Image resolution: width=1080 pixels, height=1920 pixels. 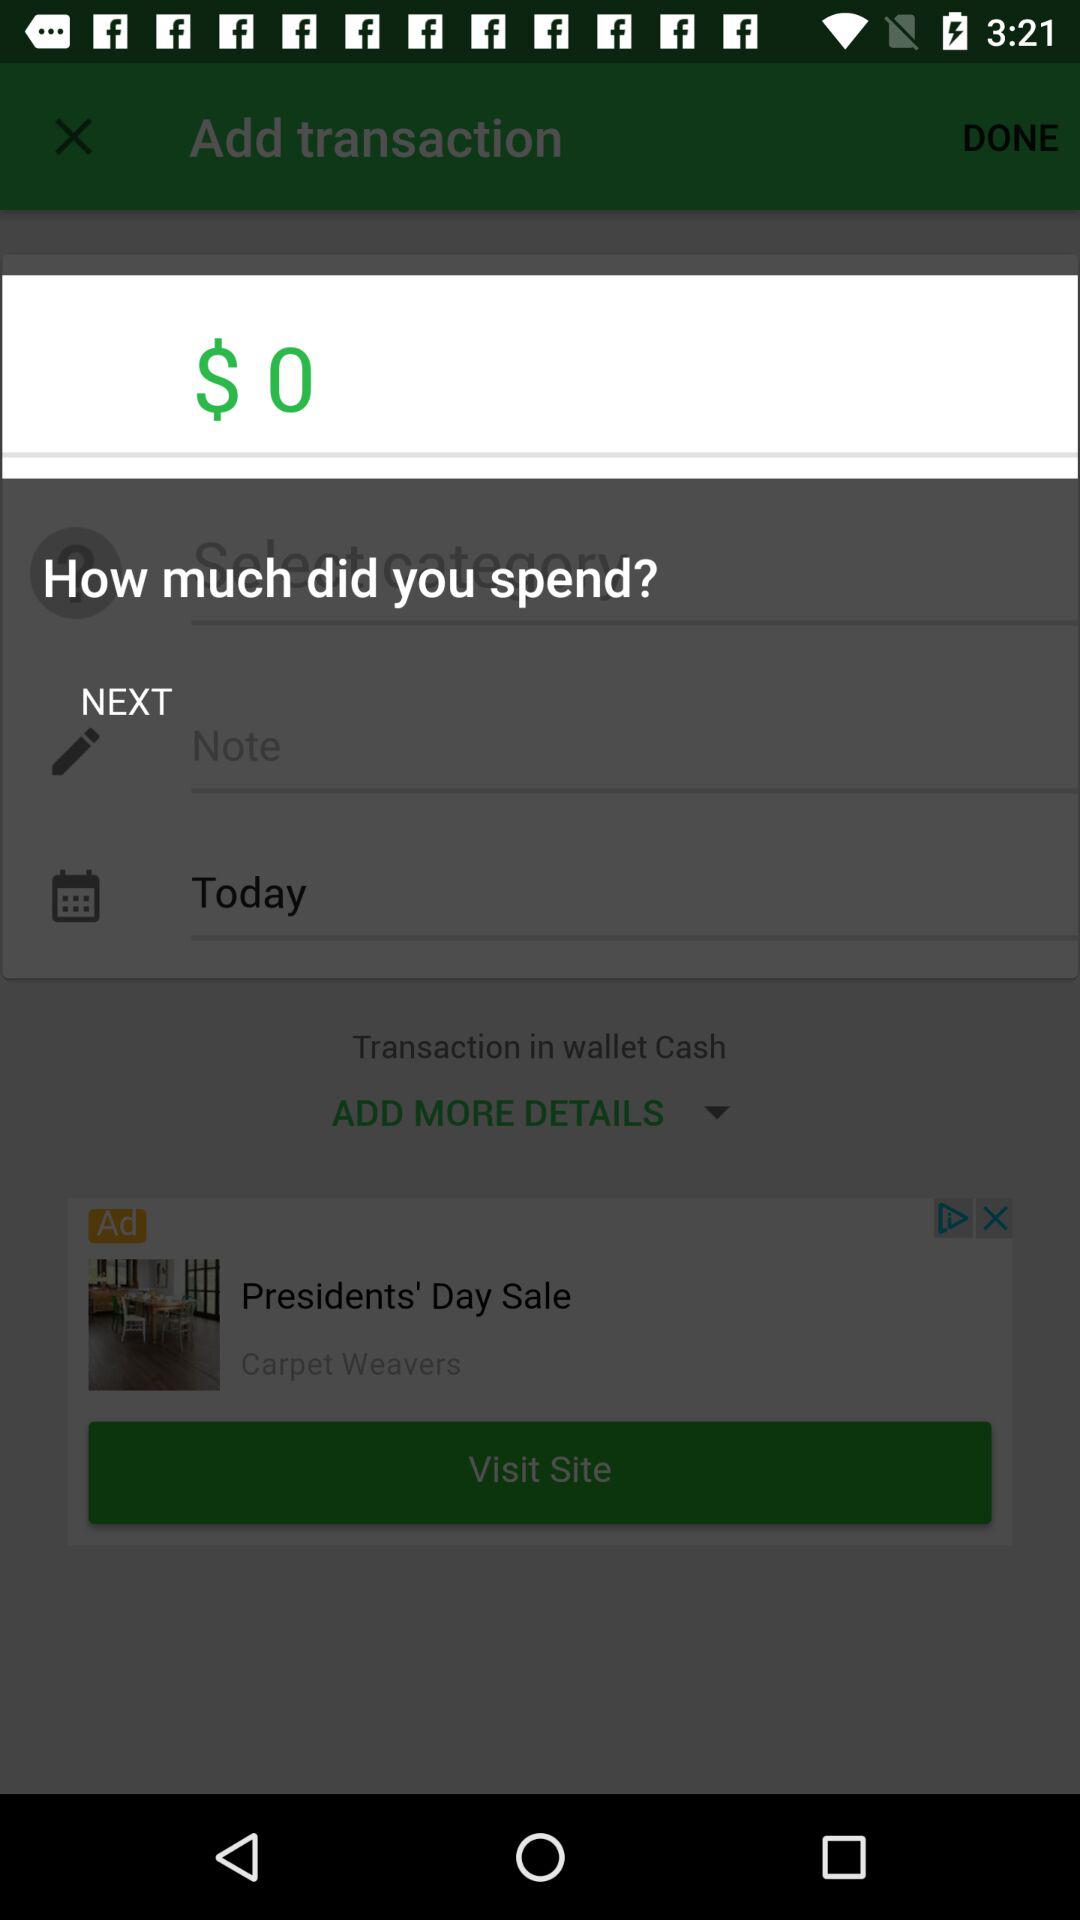 What do you see at coordinates (73, 136) in the screenshot?
I see `turn on the item to the left of the add transaction icon` at bounding box center [73, 136].